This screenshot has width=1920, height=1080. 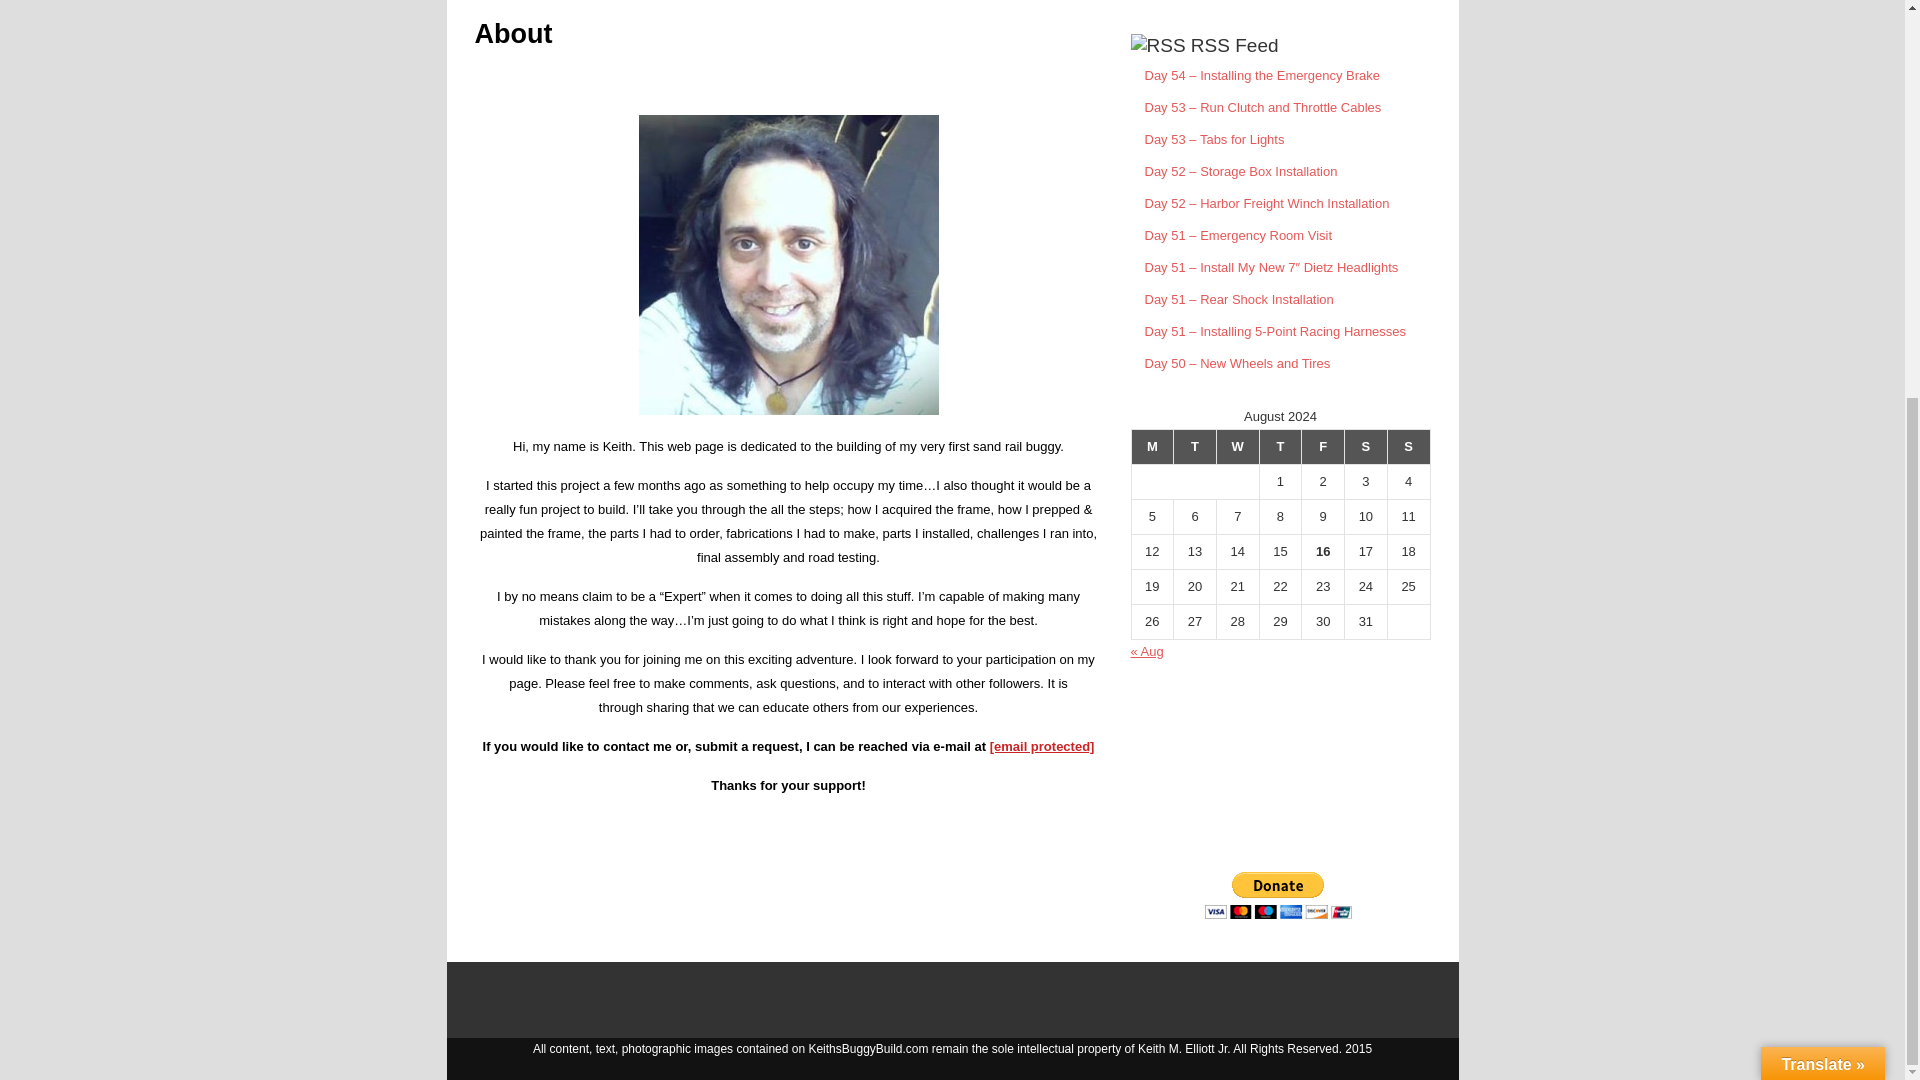 What do you see at coordinates (1152, 446) in the screenshot?
I see `Monday` at bounding box center [1152, 446].